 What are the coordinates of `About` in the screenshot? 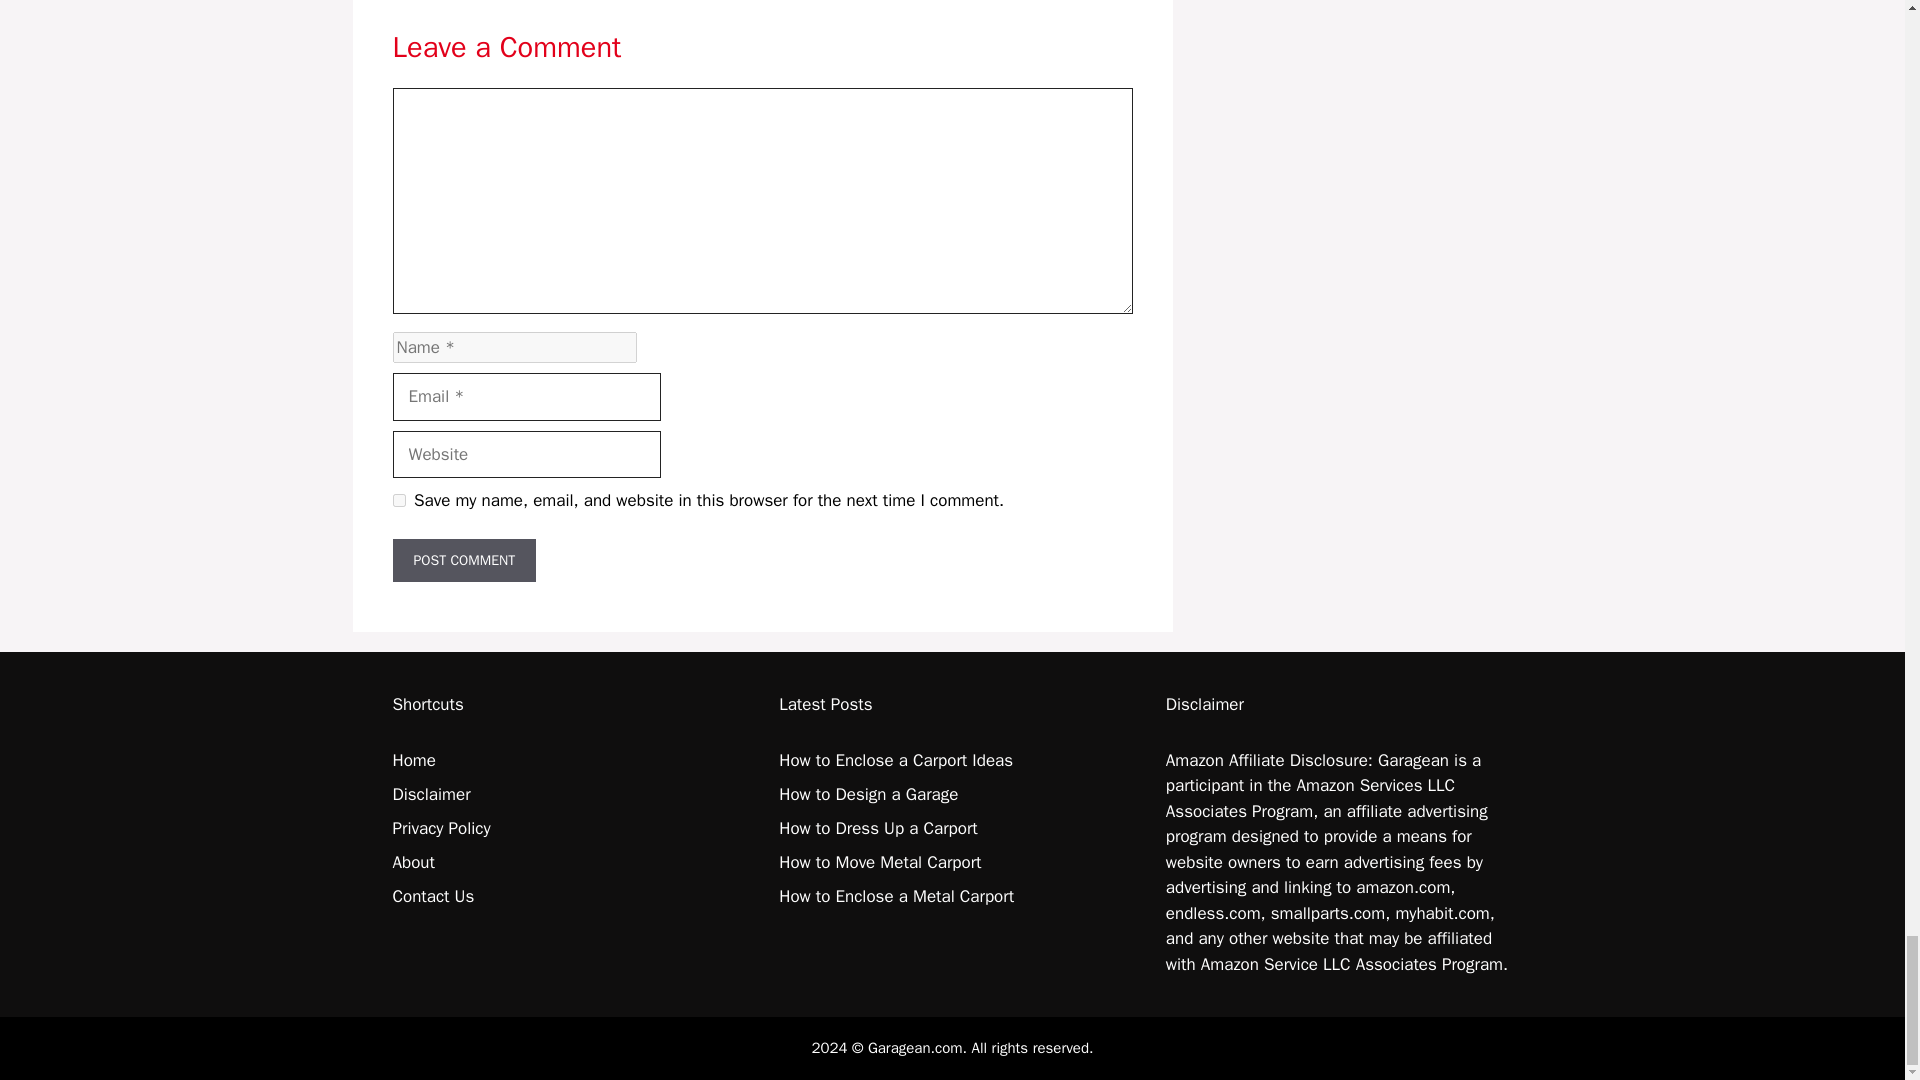 It's located at (412, 862).